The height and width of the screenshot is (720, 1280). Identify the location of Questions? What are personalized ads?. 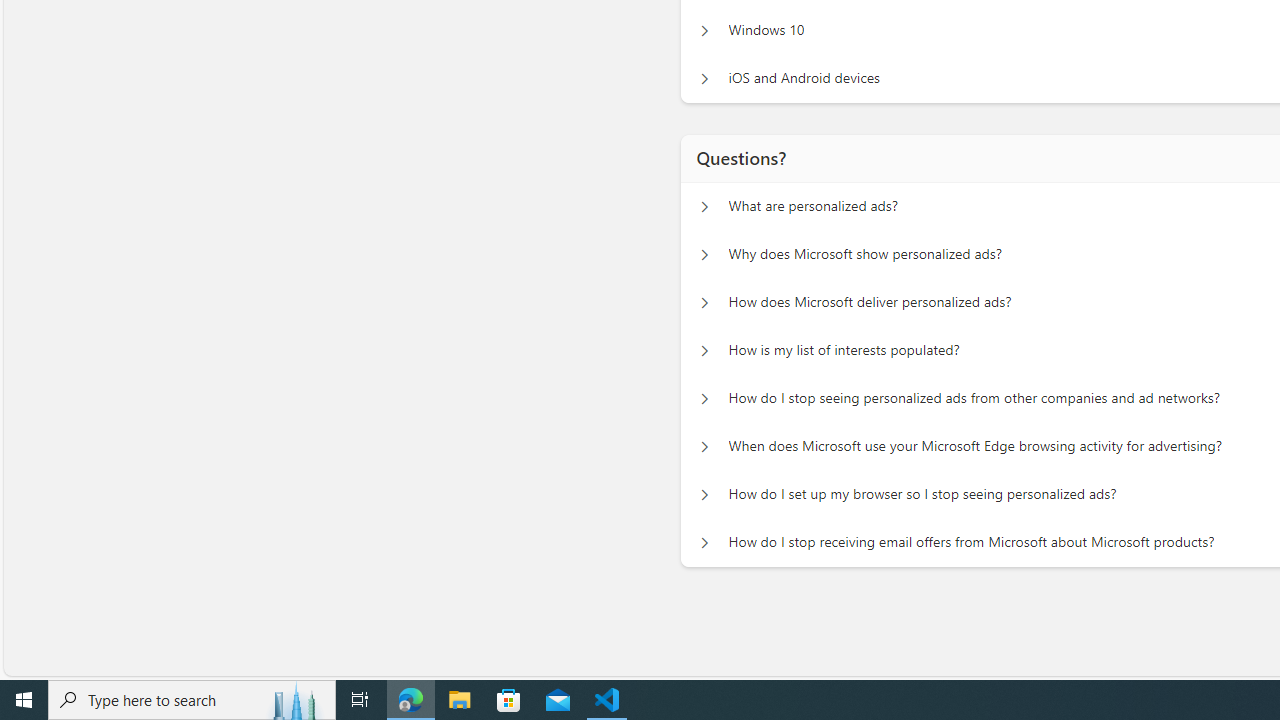
(704, 206).